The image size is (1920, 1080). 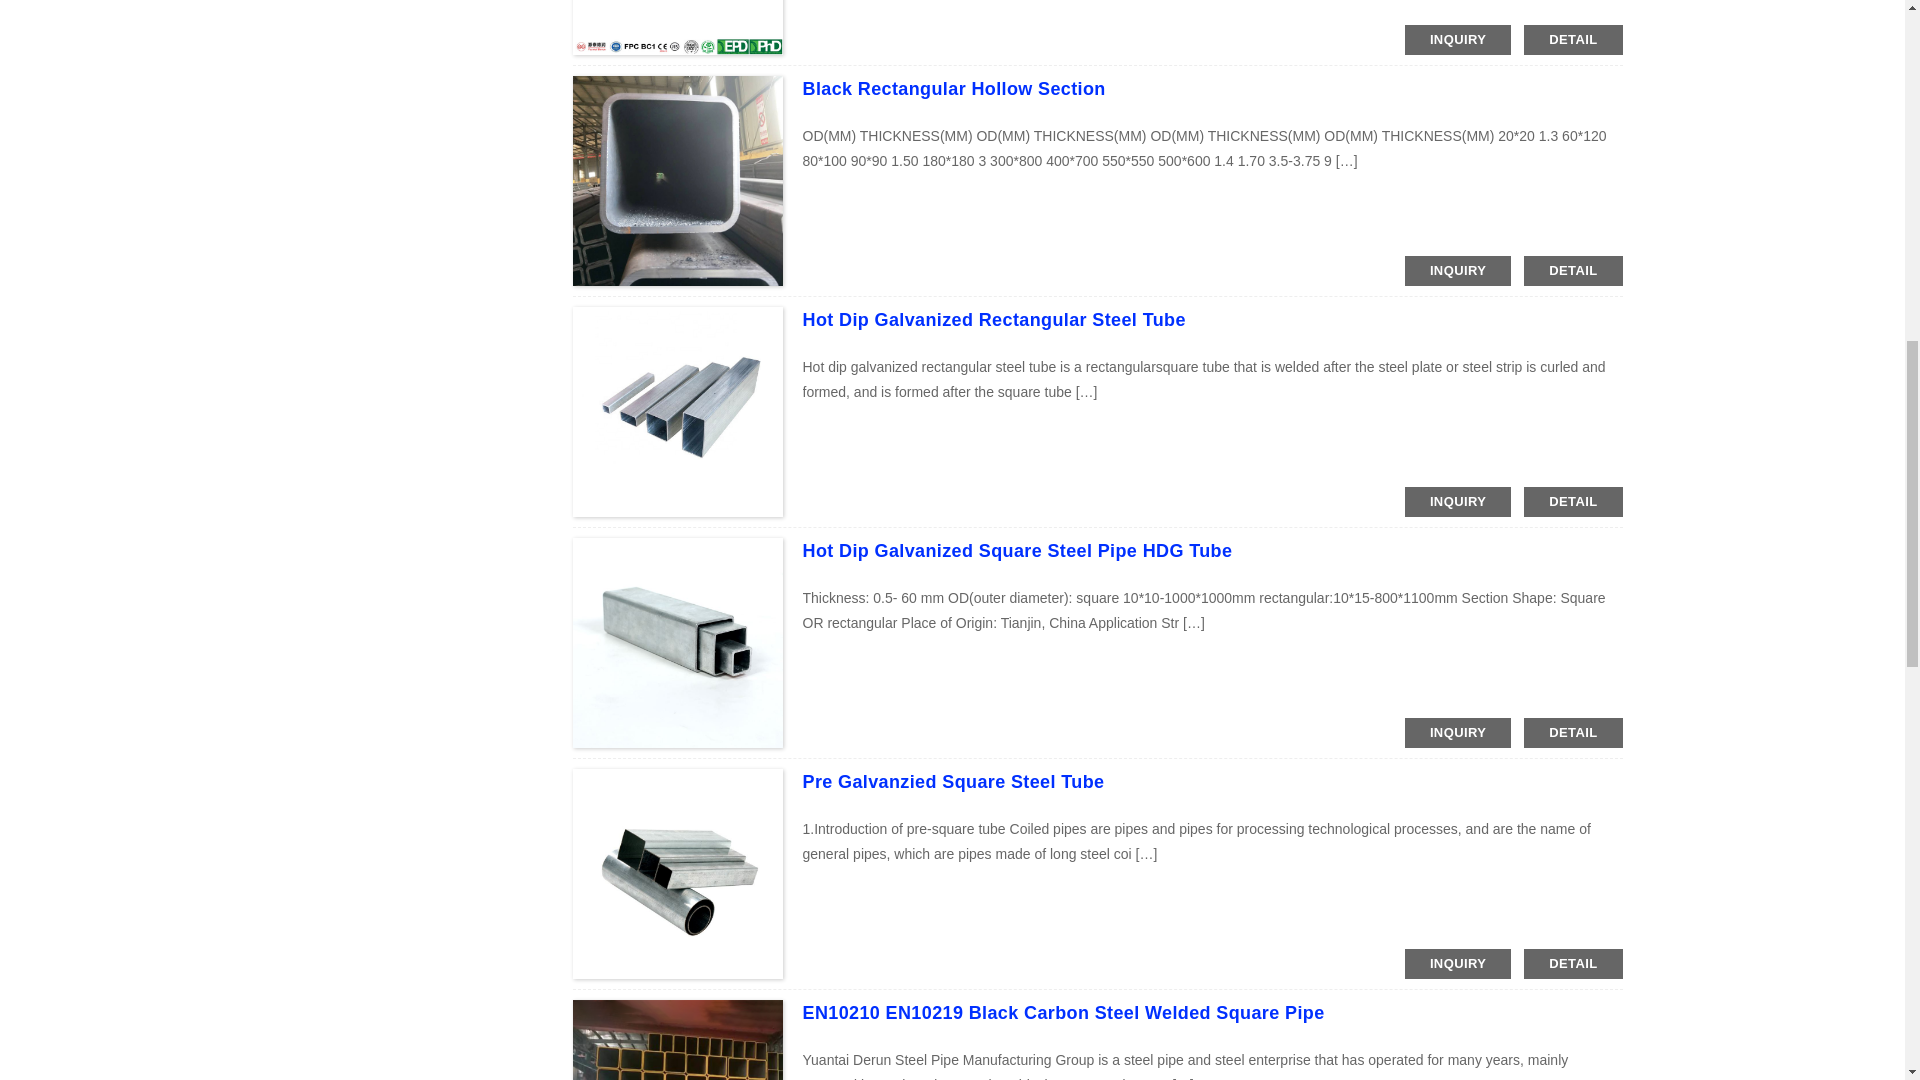 I want to click on INQUIRY, so click(x=1458, y=502).